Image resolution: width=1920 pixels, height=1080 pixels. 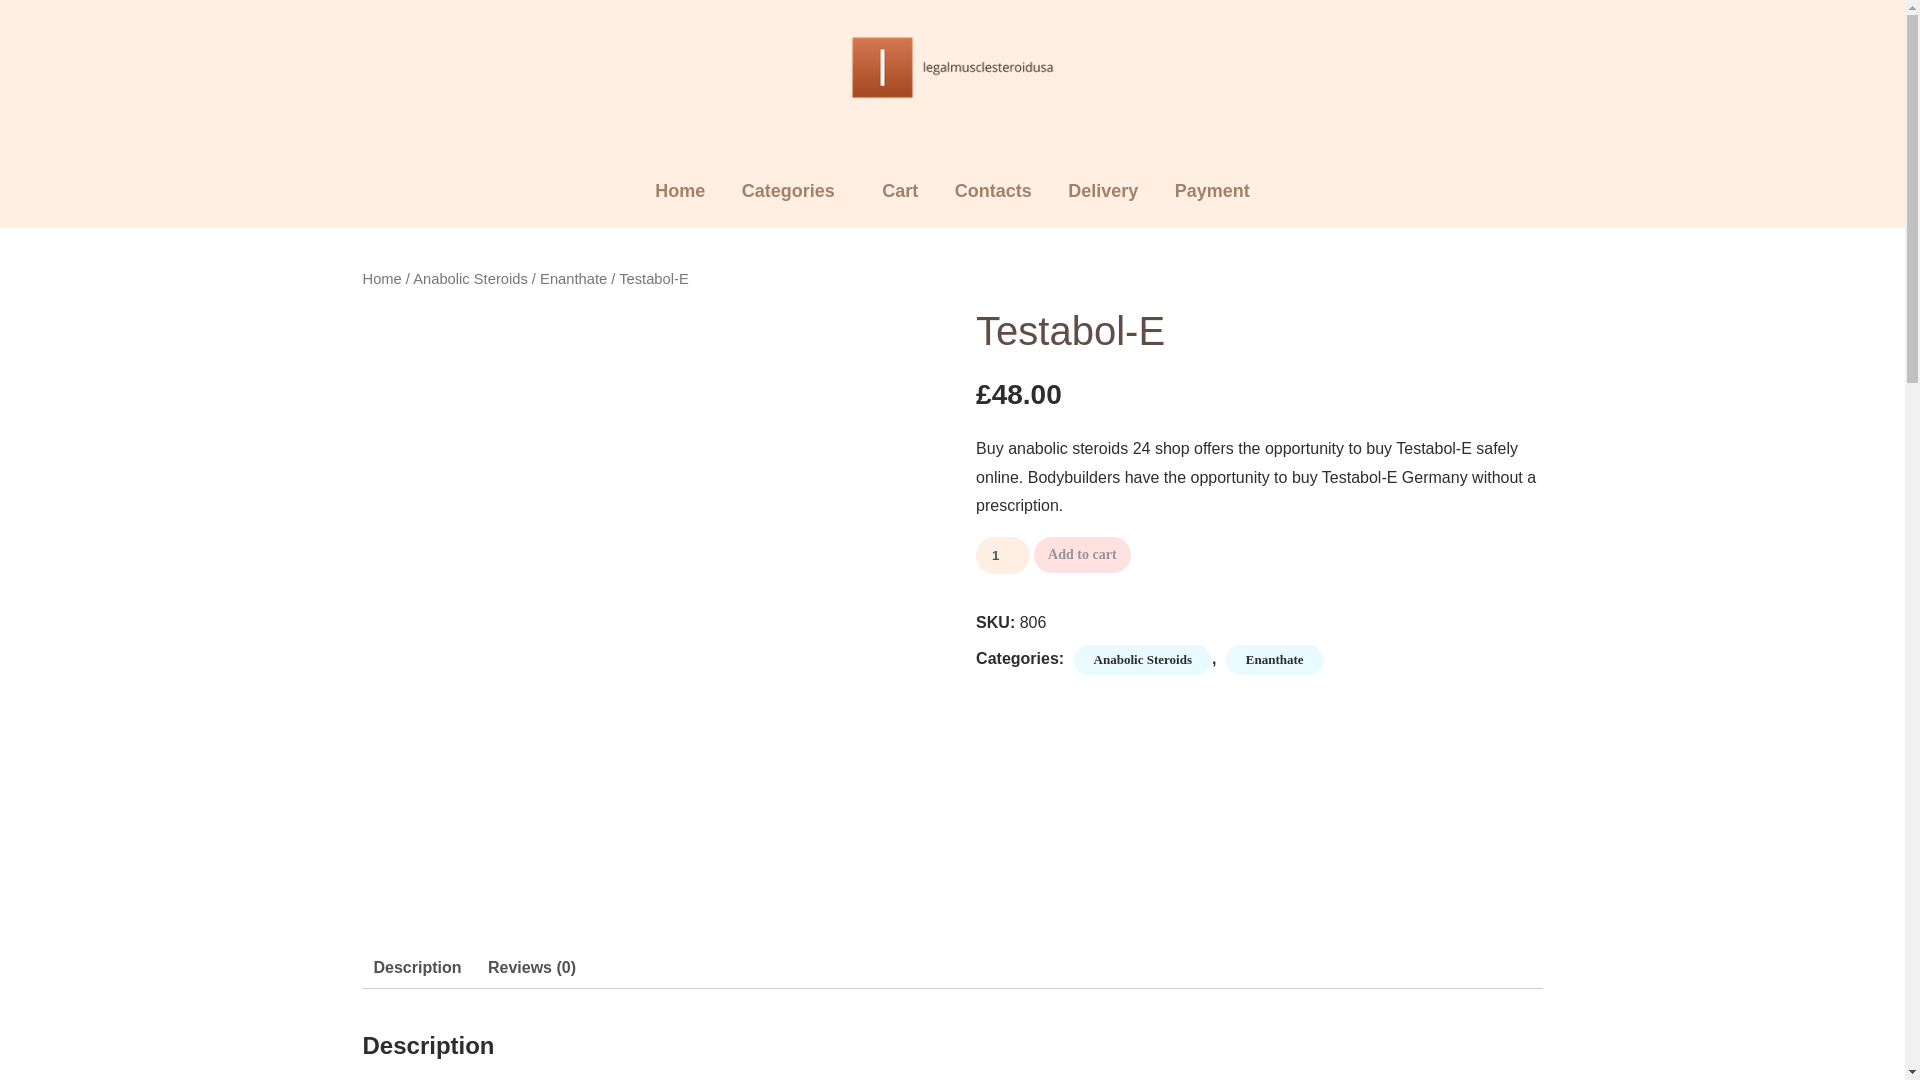 What do you see at coordinates (680, 191) in the screenshot?
I see `Home` at bounding box center [680, 191].